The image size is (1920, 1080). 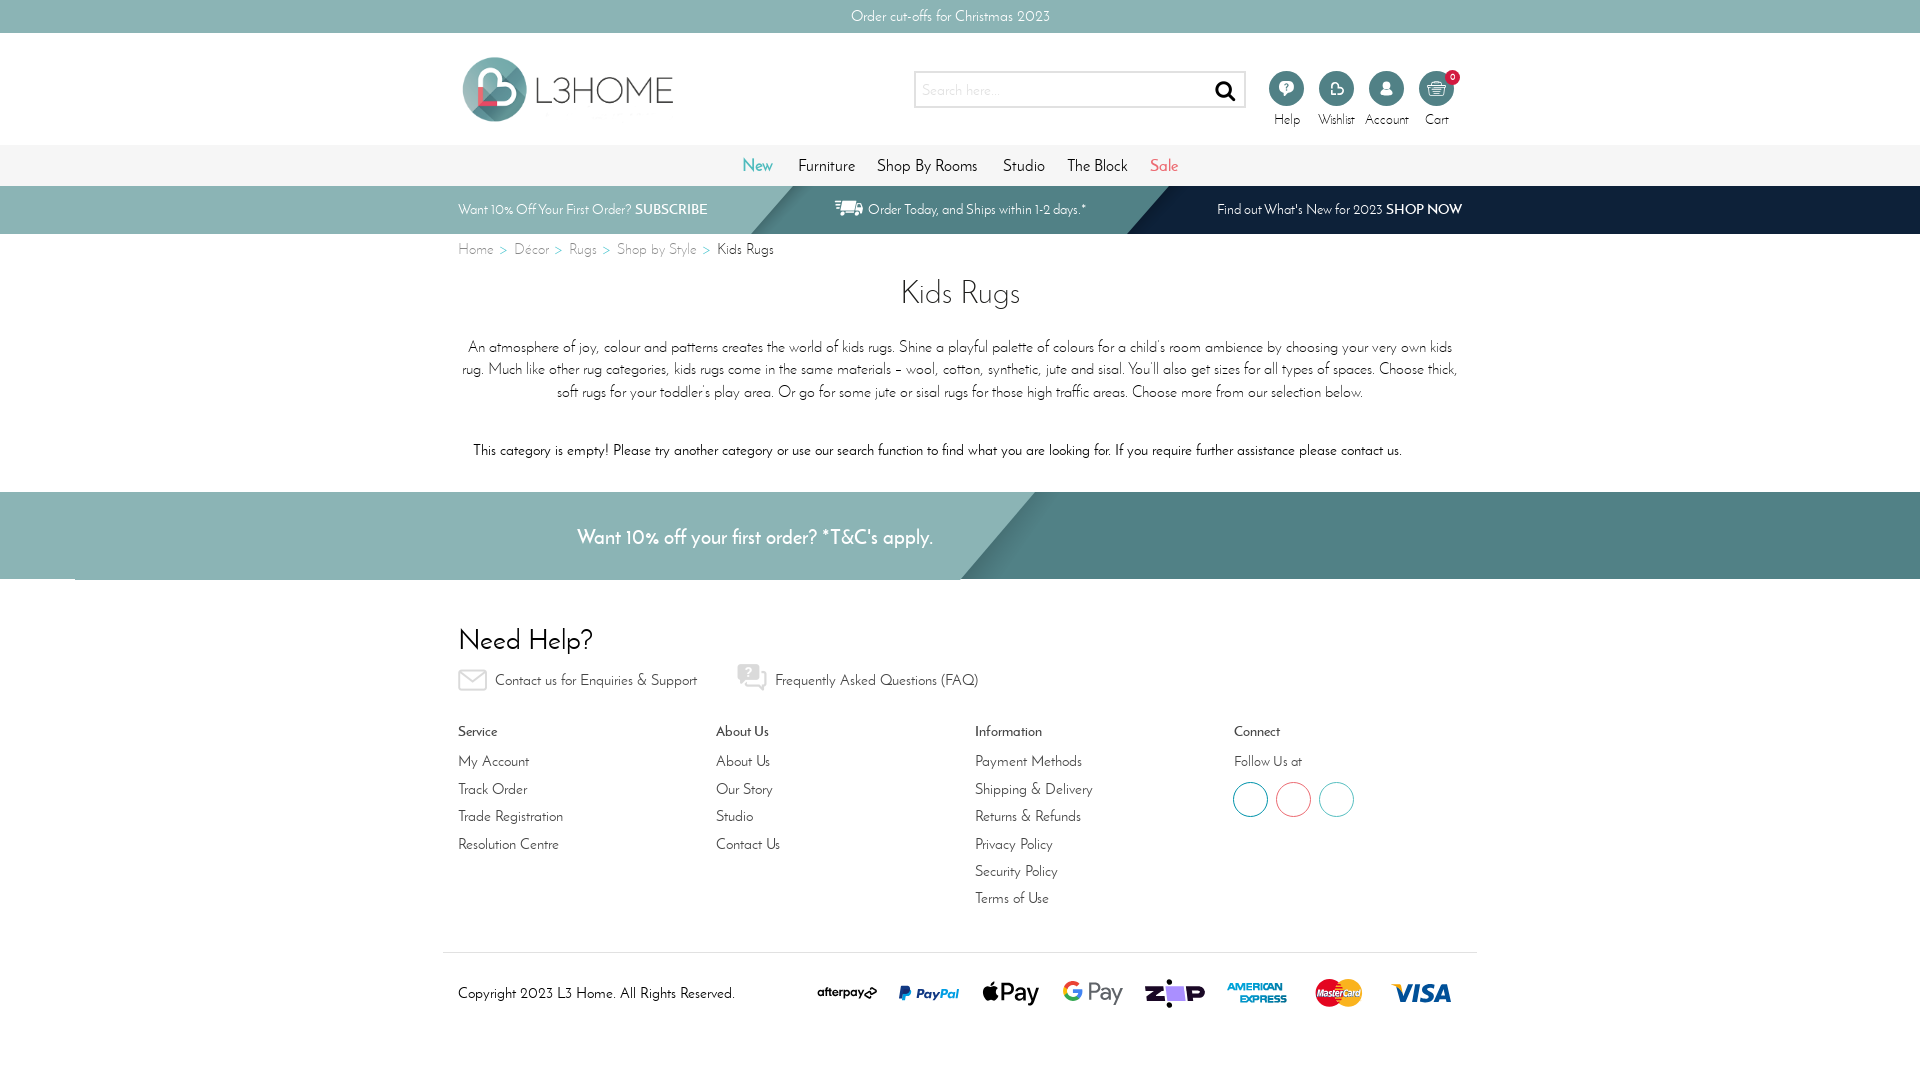 What do you see at coordinates (578, 680) in the screenshot?
I see `Contact us for Enquiries & Support` at bounding box center [578, 680].